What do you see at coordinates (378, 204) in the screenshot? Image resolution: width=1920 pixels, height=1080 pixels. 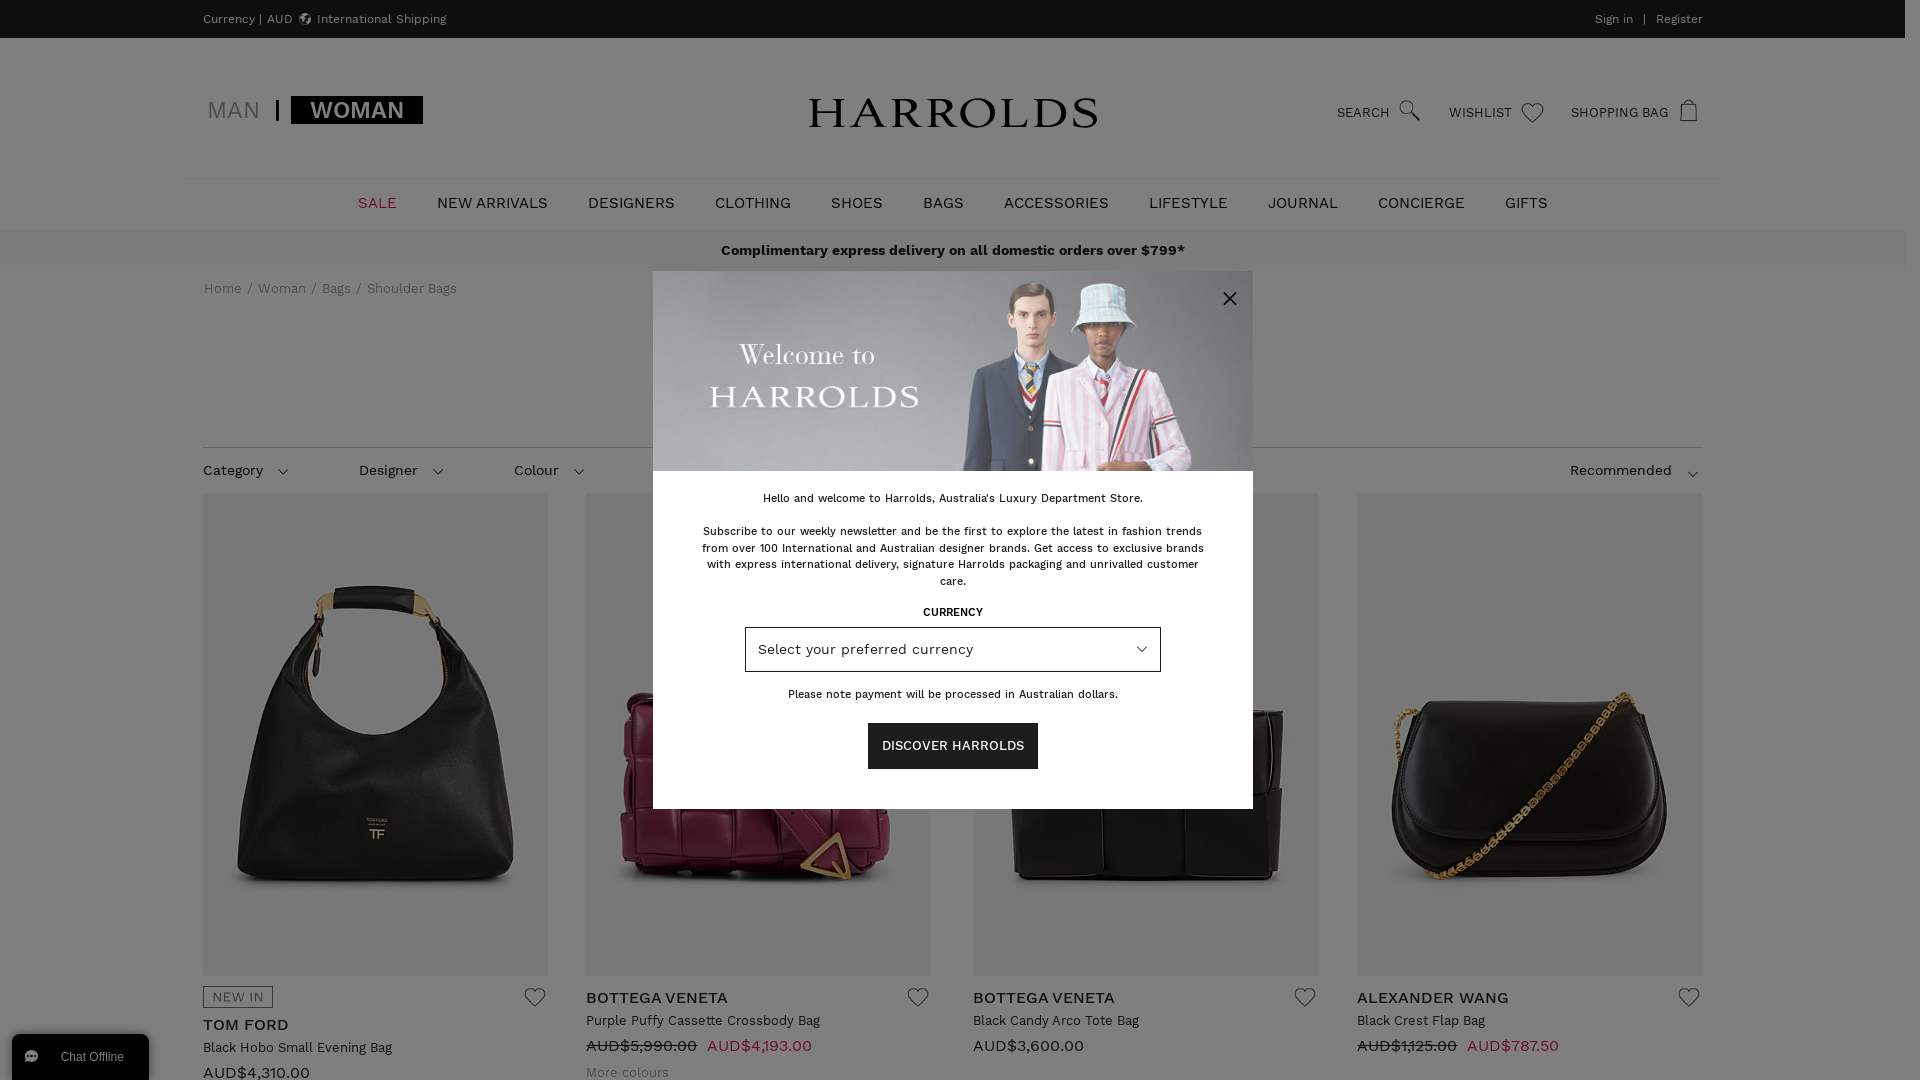 I see `SALE` at bounding box center [378, 204].